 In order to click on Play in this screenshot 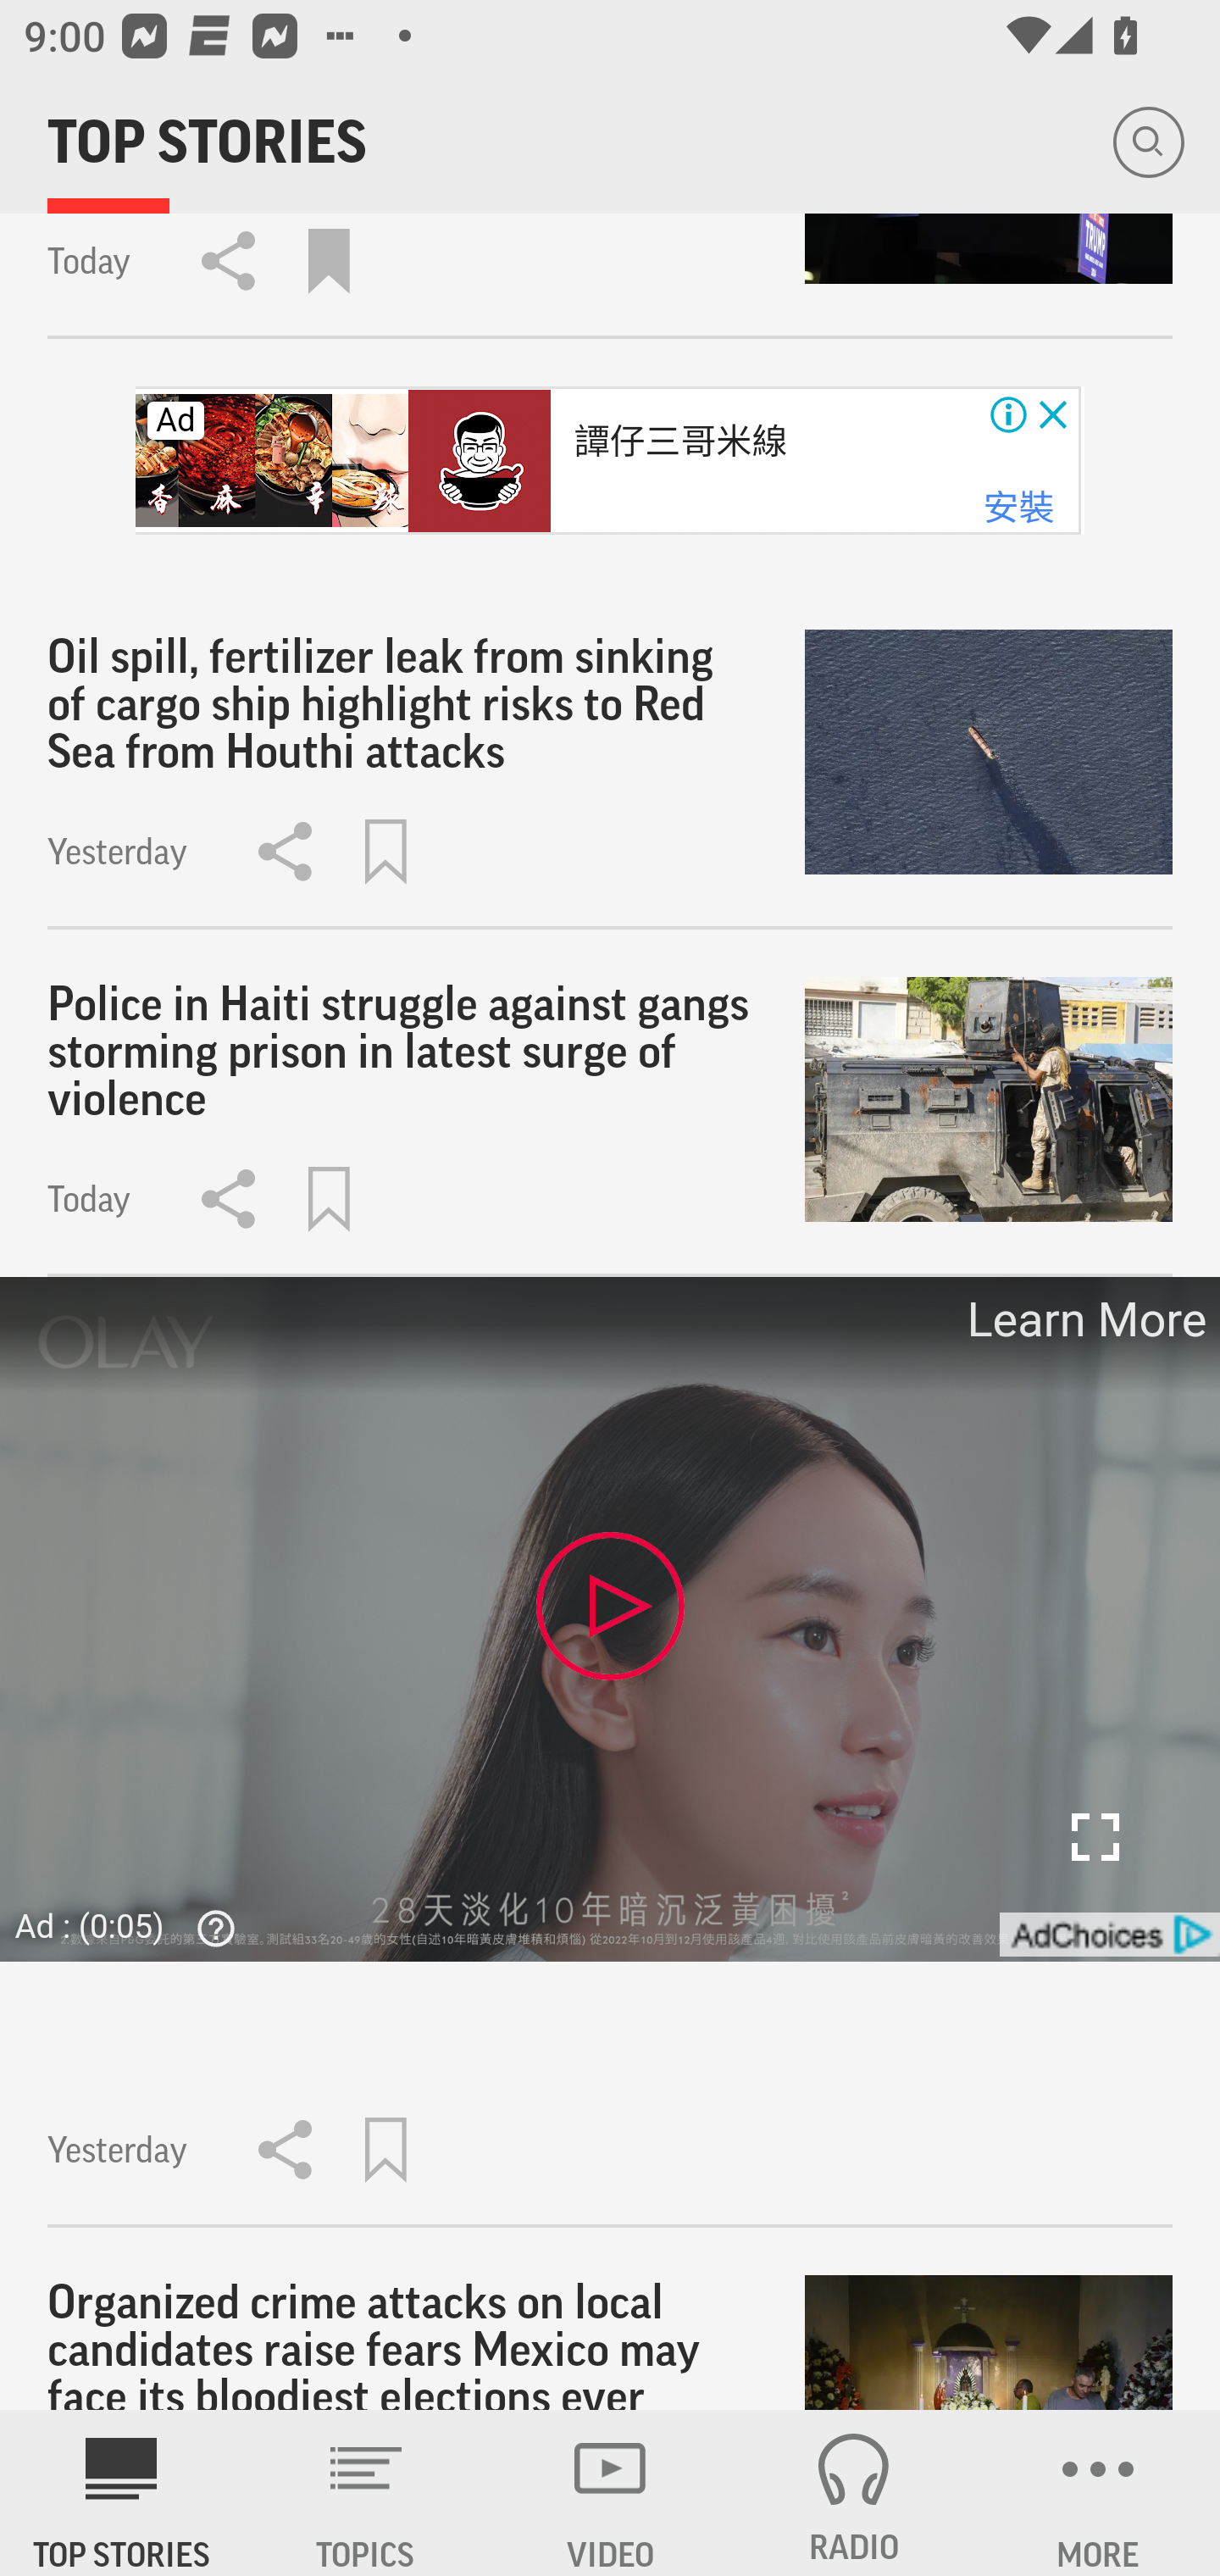, I will do `click(610, 1606)`.